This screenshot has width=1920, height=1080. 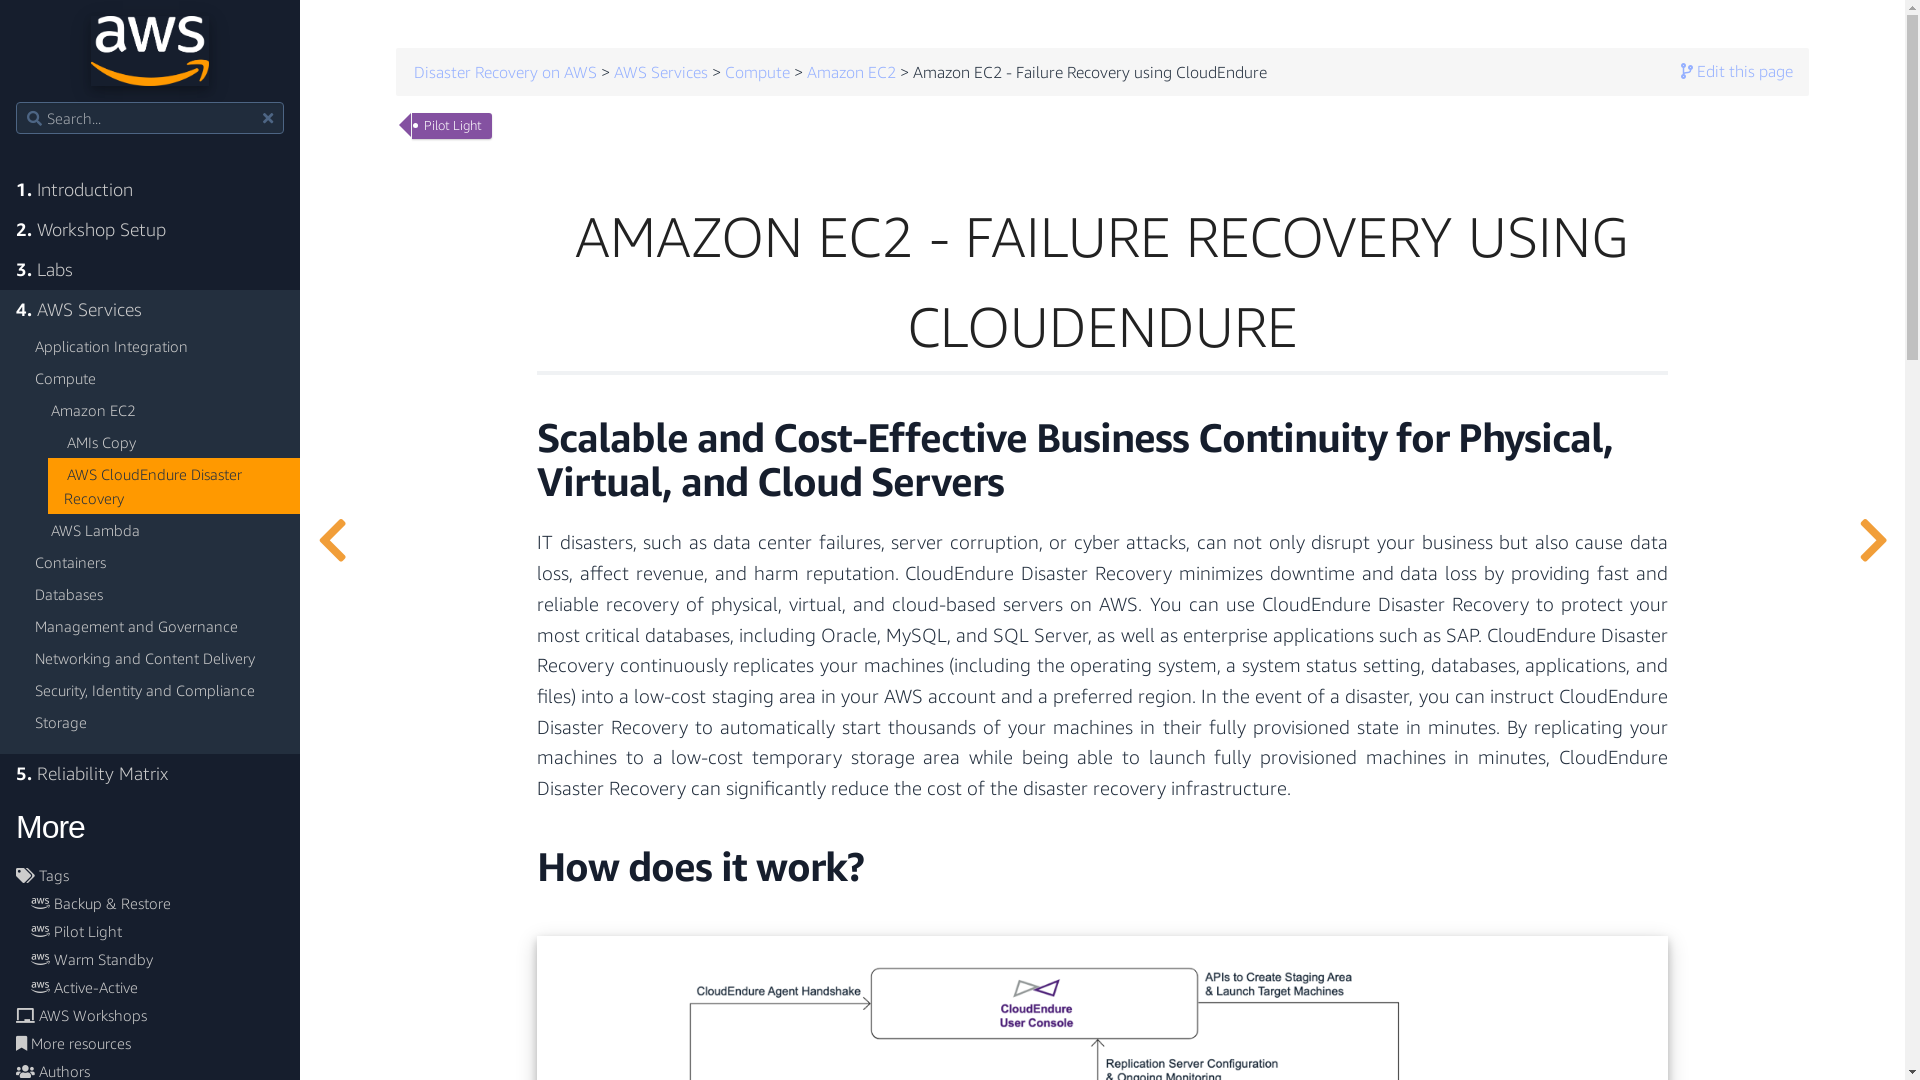 What do you see at coordinates (174, 486) in the screenshot?
I see `AWS CloudEndure Disaster Recovery` at bounding box center [174, 486].